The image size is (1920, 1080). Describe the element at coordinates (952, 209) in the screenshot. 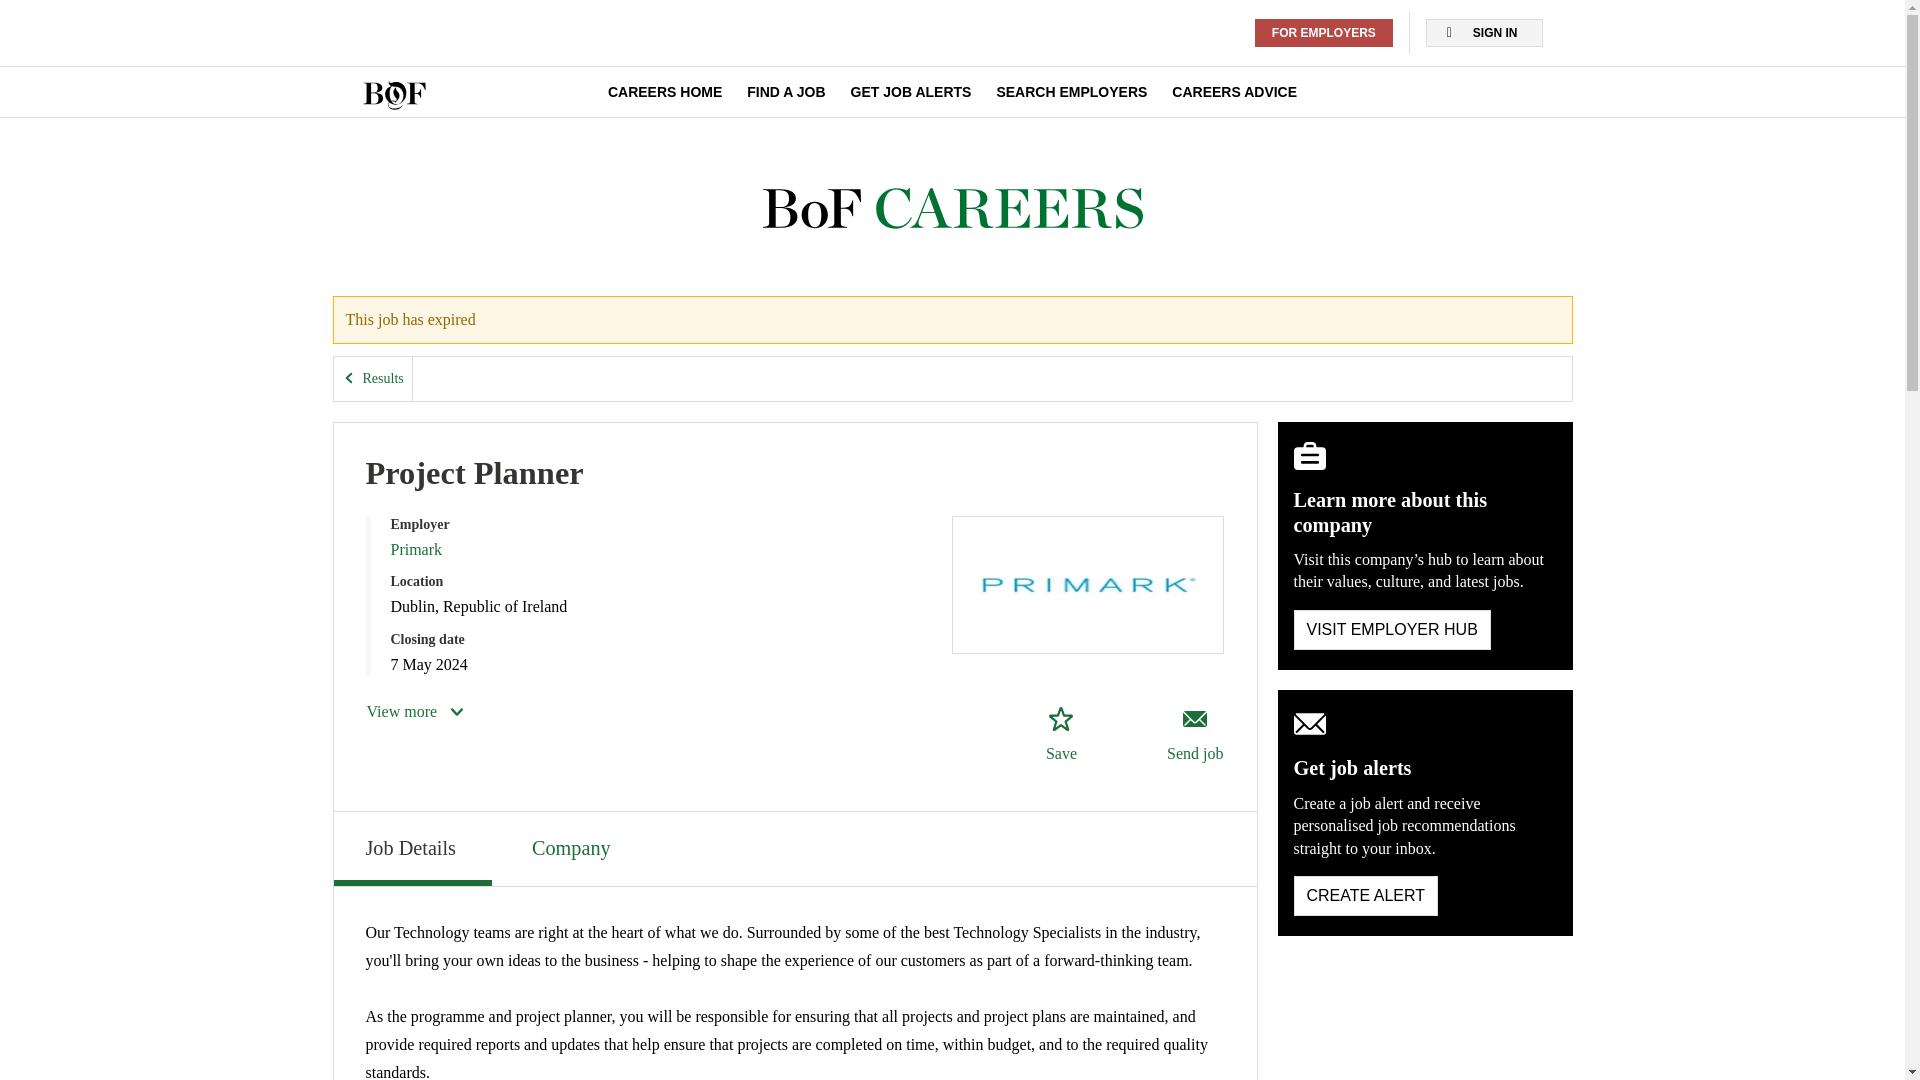

I see `BoF Careers` at that location.